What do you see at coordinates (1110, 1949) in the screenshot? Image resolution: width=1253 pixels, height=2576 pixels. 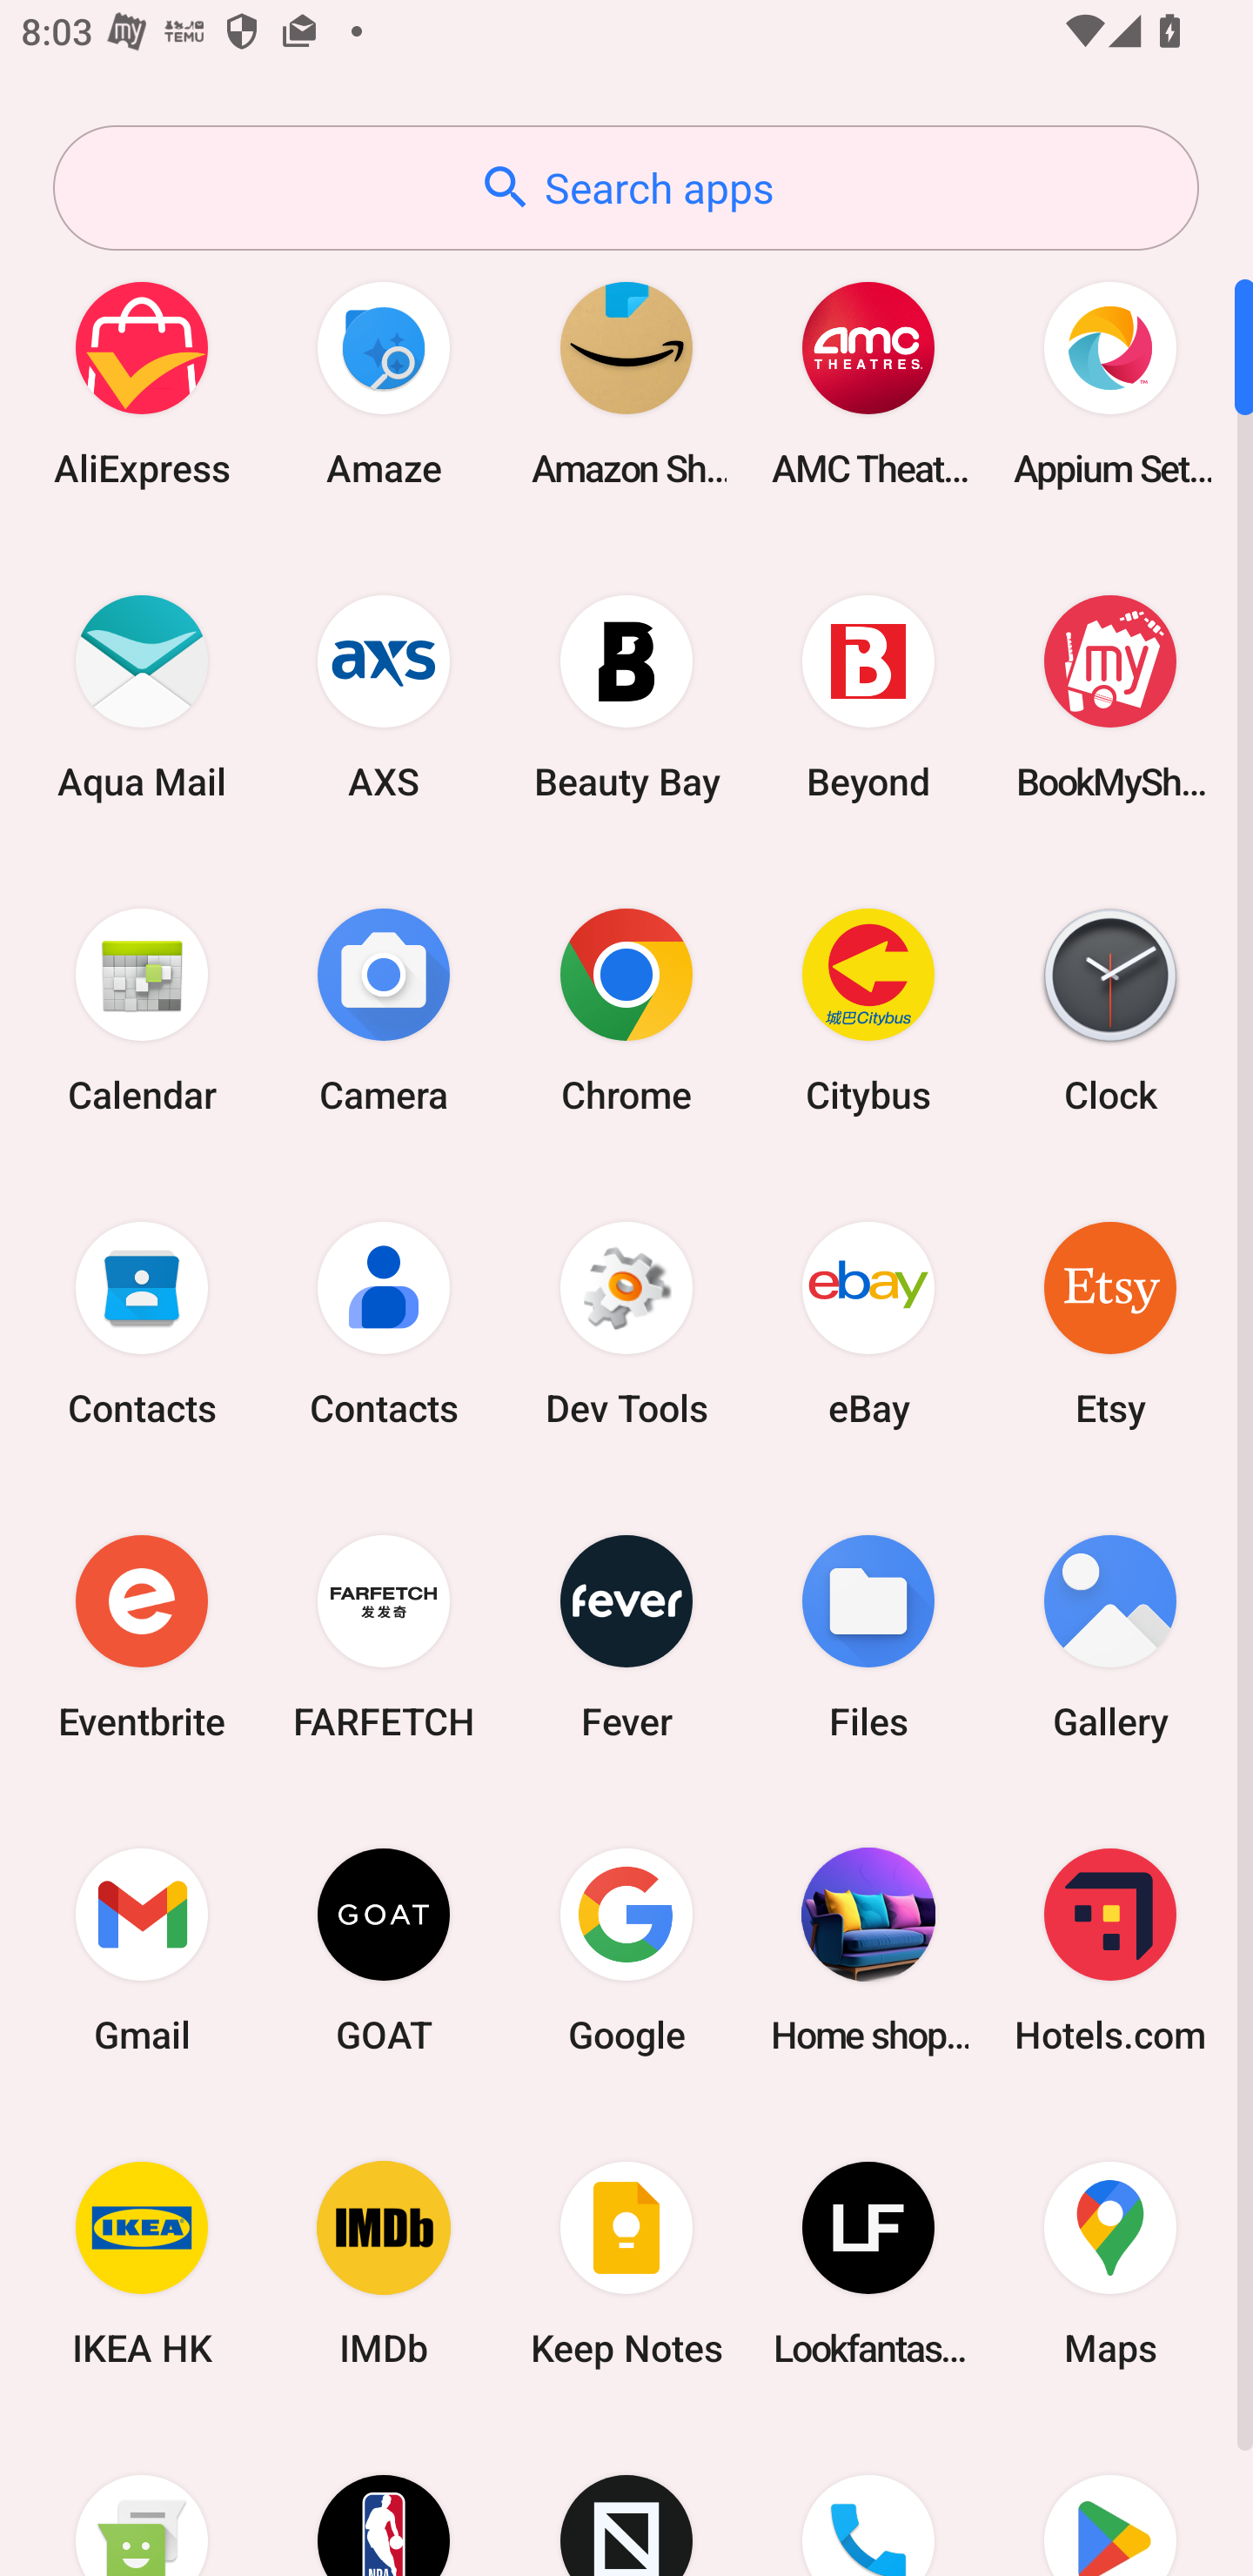 I see `Hotels.com` at bounding box center [1110, 1949].